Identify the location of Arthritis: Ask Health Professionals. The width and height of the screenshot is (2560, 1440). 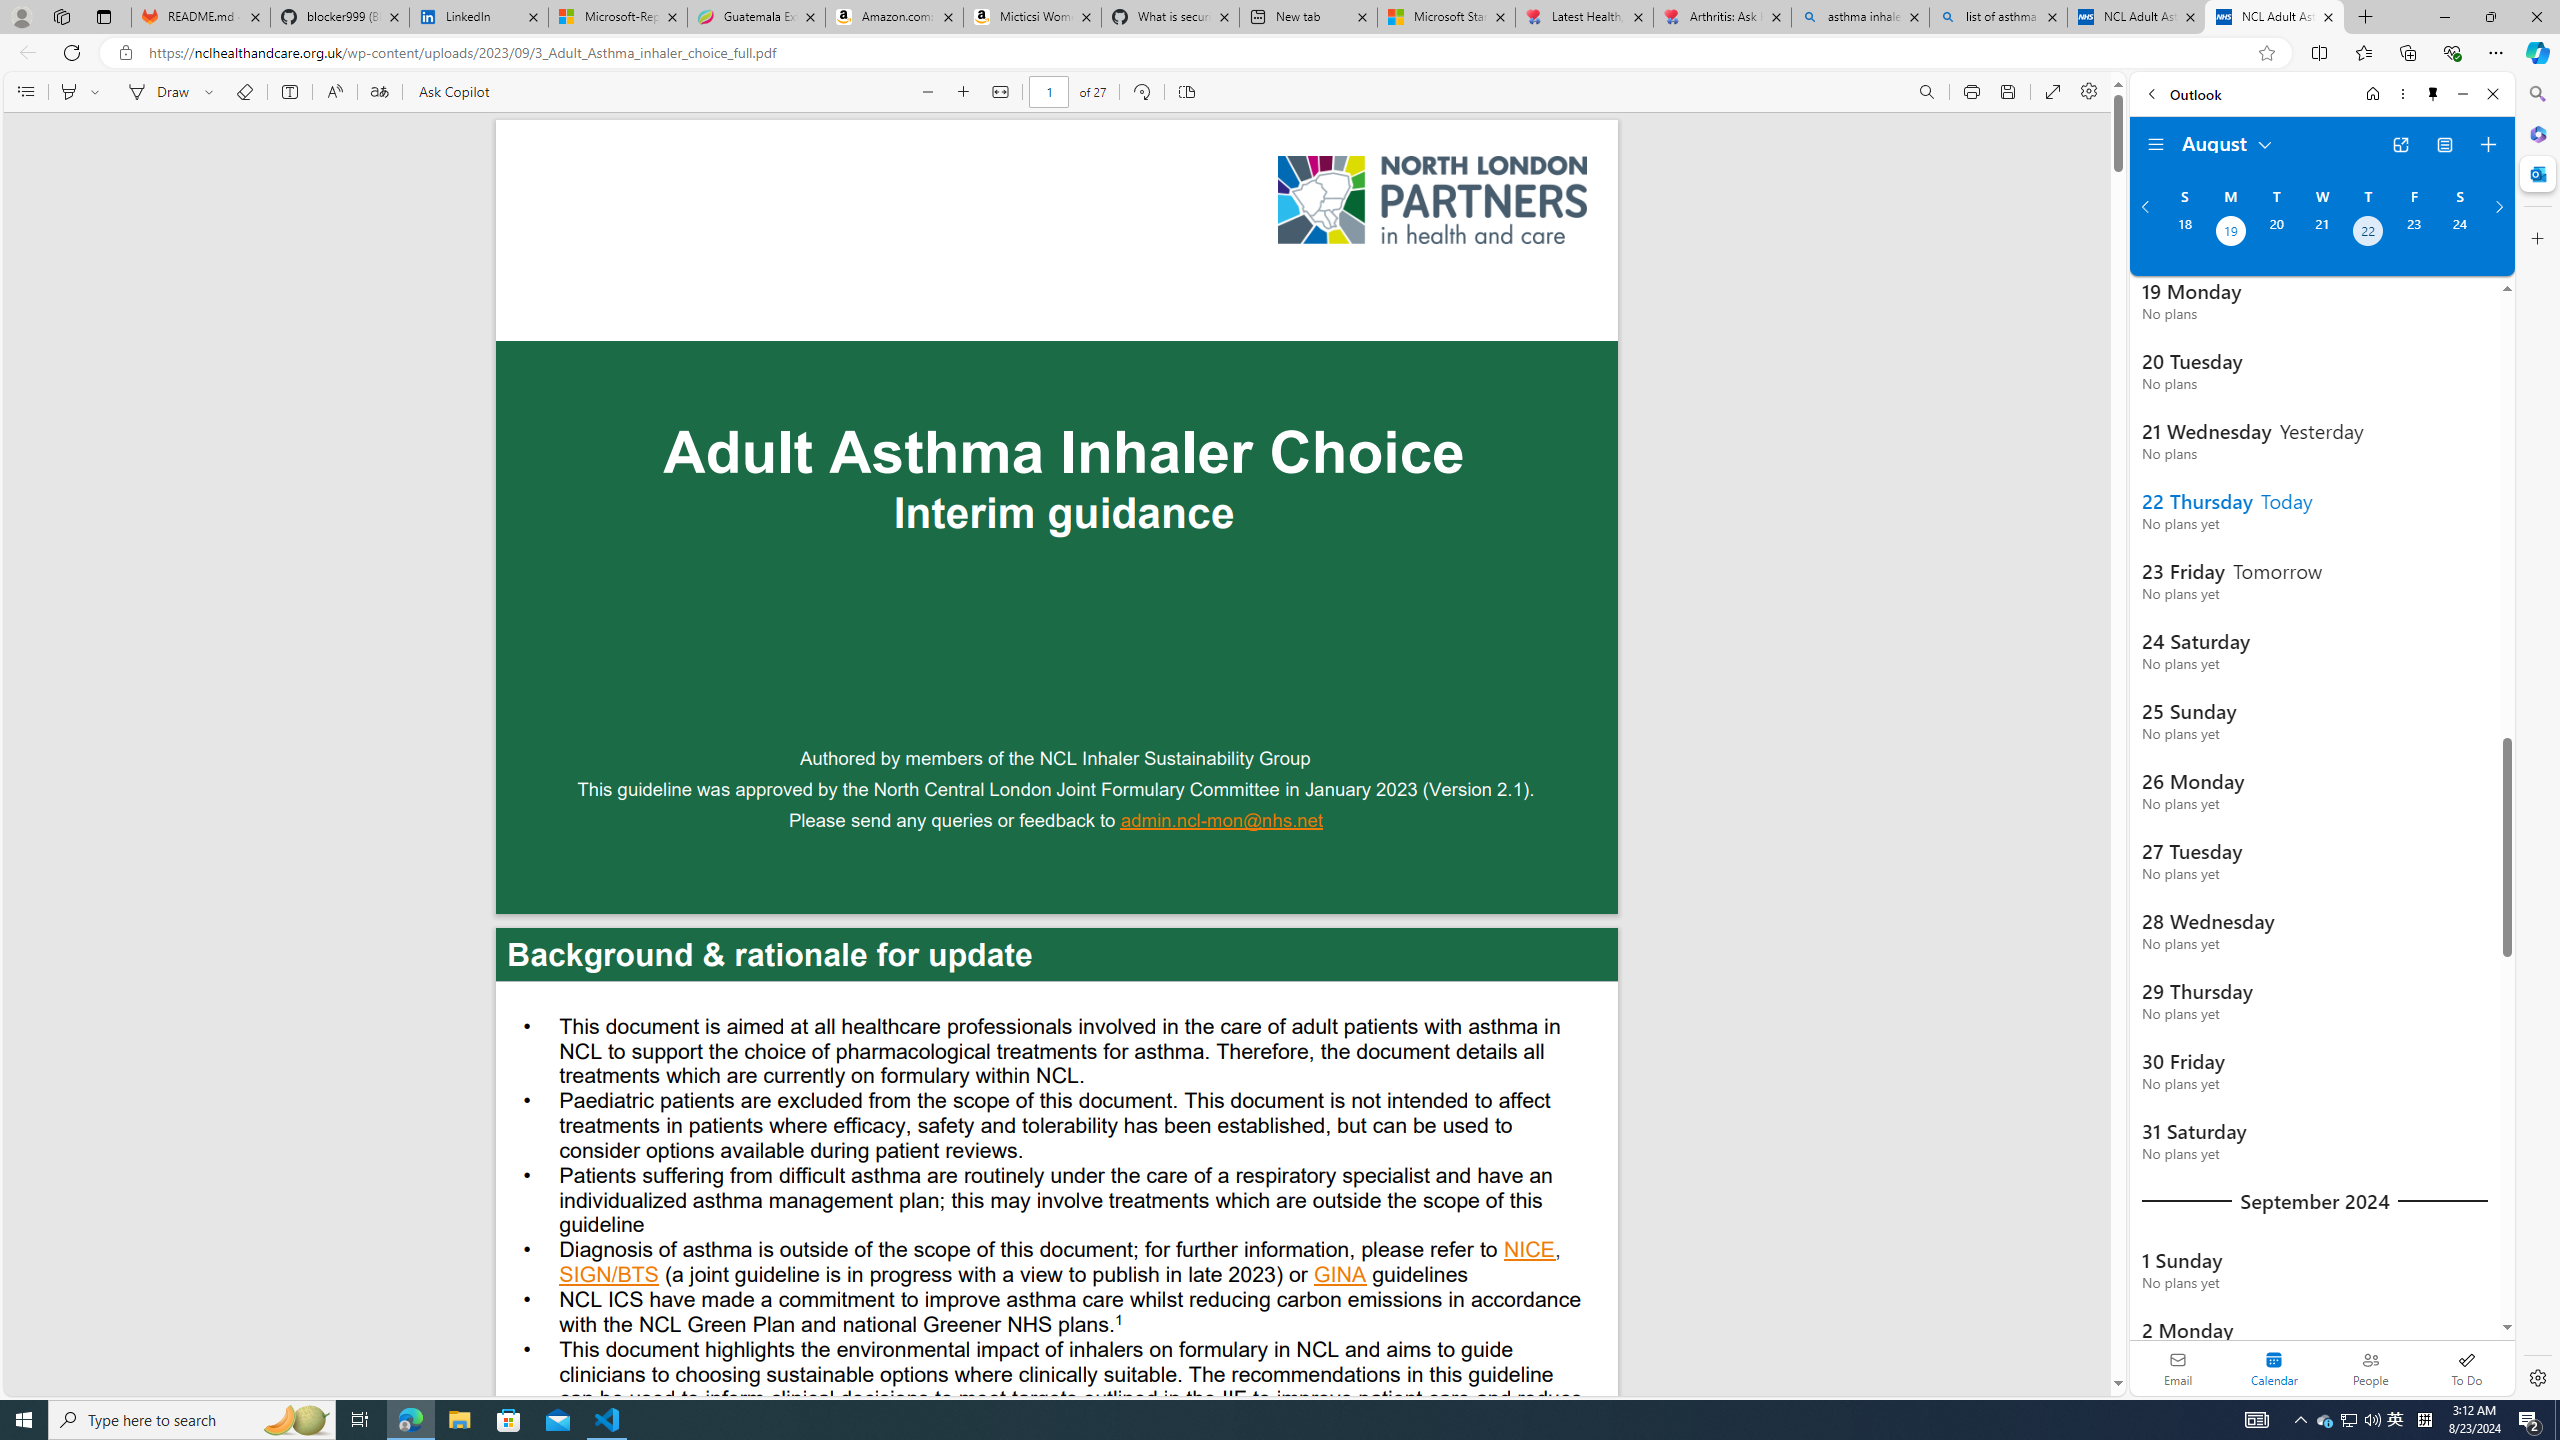
(1722, 17).